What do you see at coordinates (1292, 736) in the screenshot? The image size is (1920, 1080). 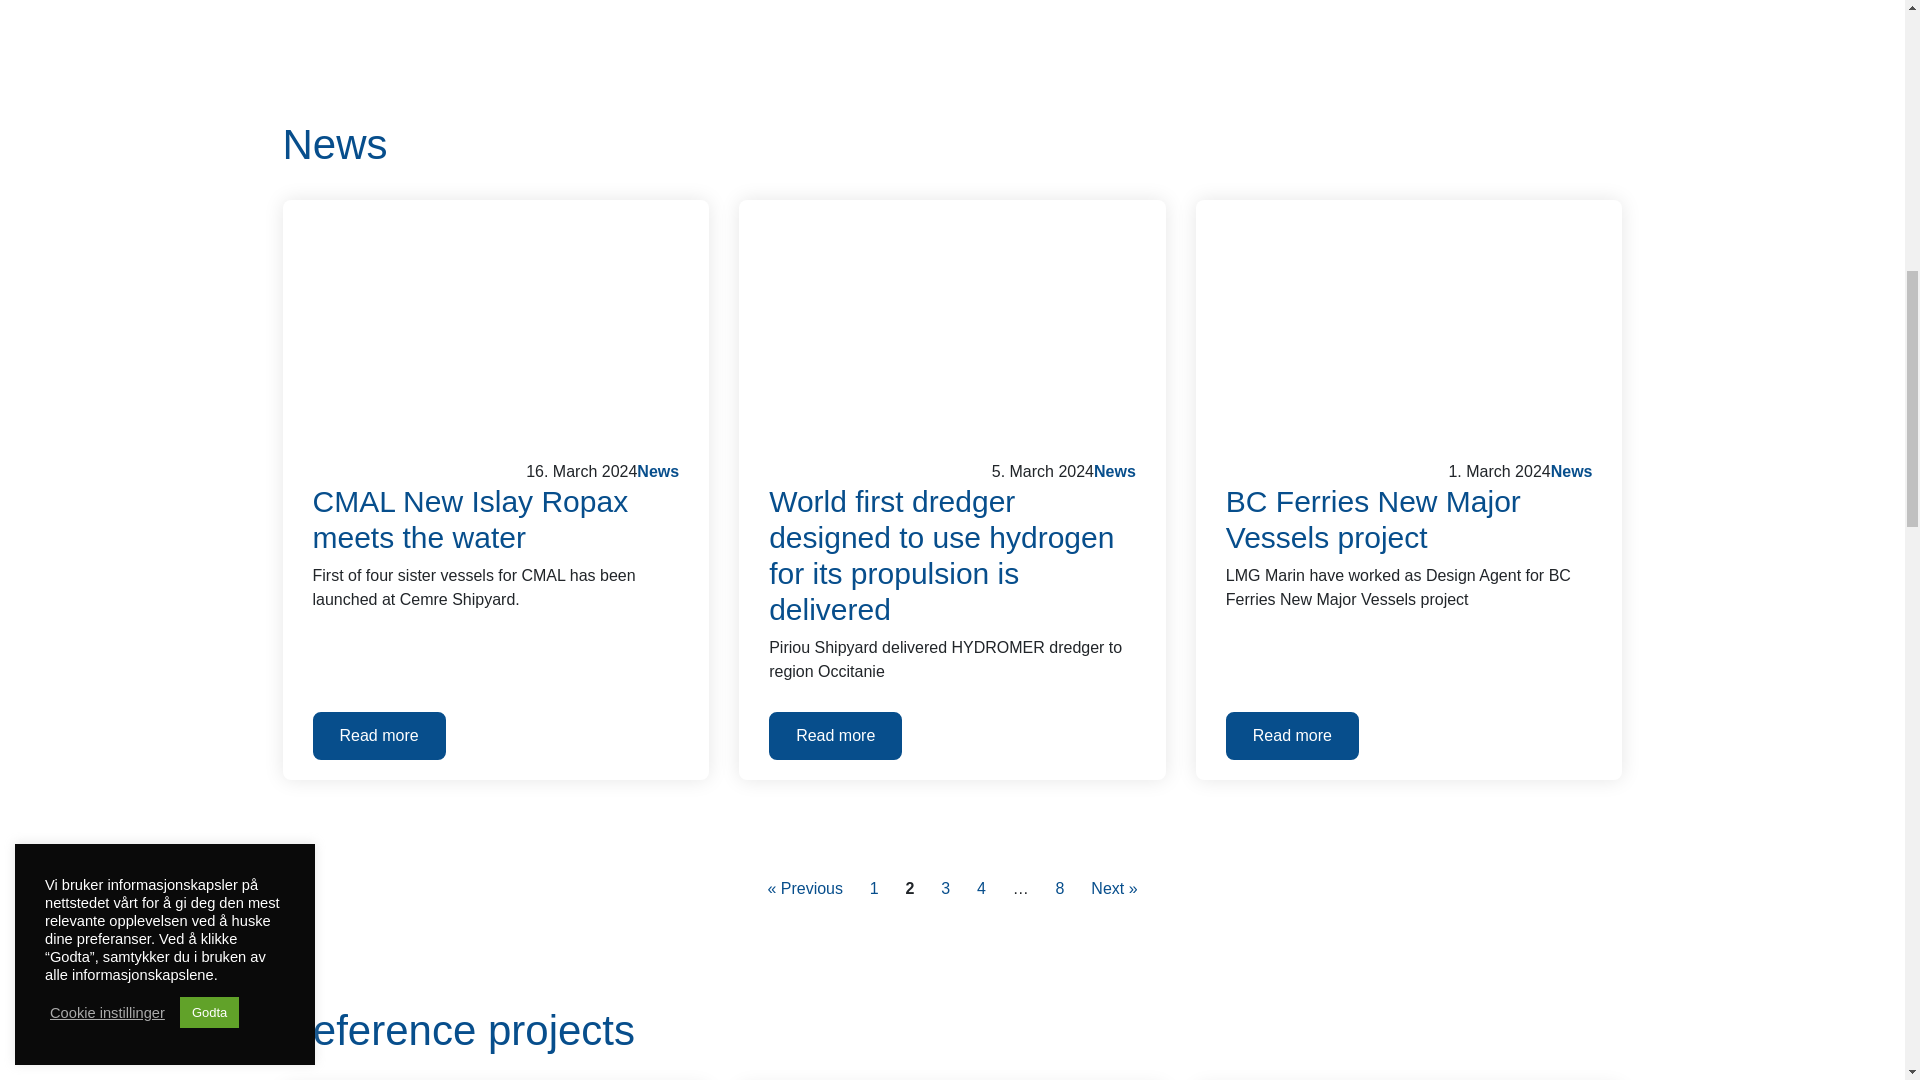 I see `Read more` at bounding box center [1292, 736].